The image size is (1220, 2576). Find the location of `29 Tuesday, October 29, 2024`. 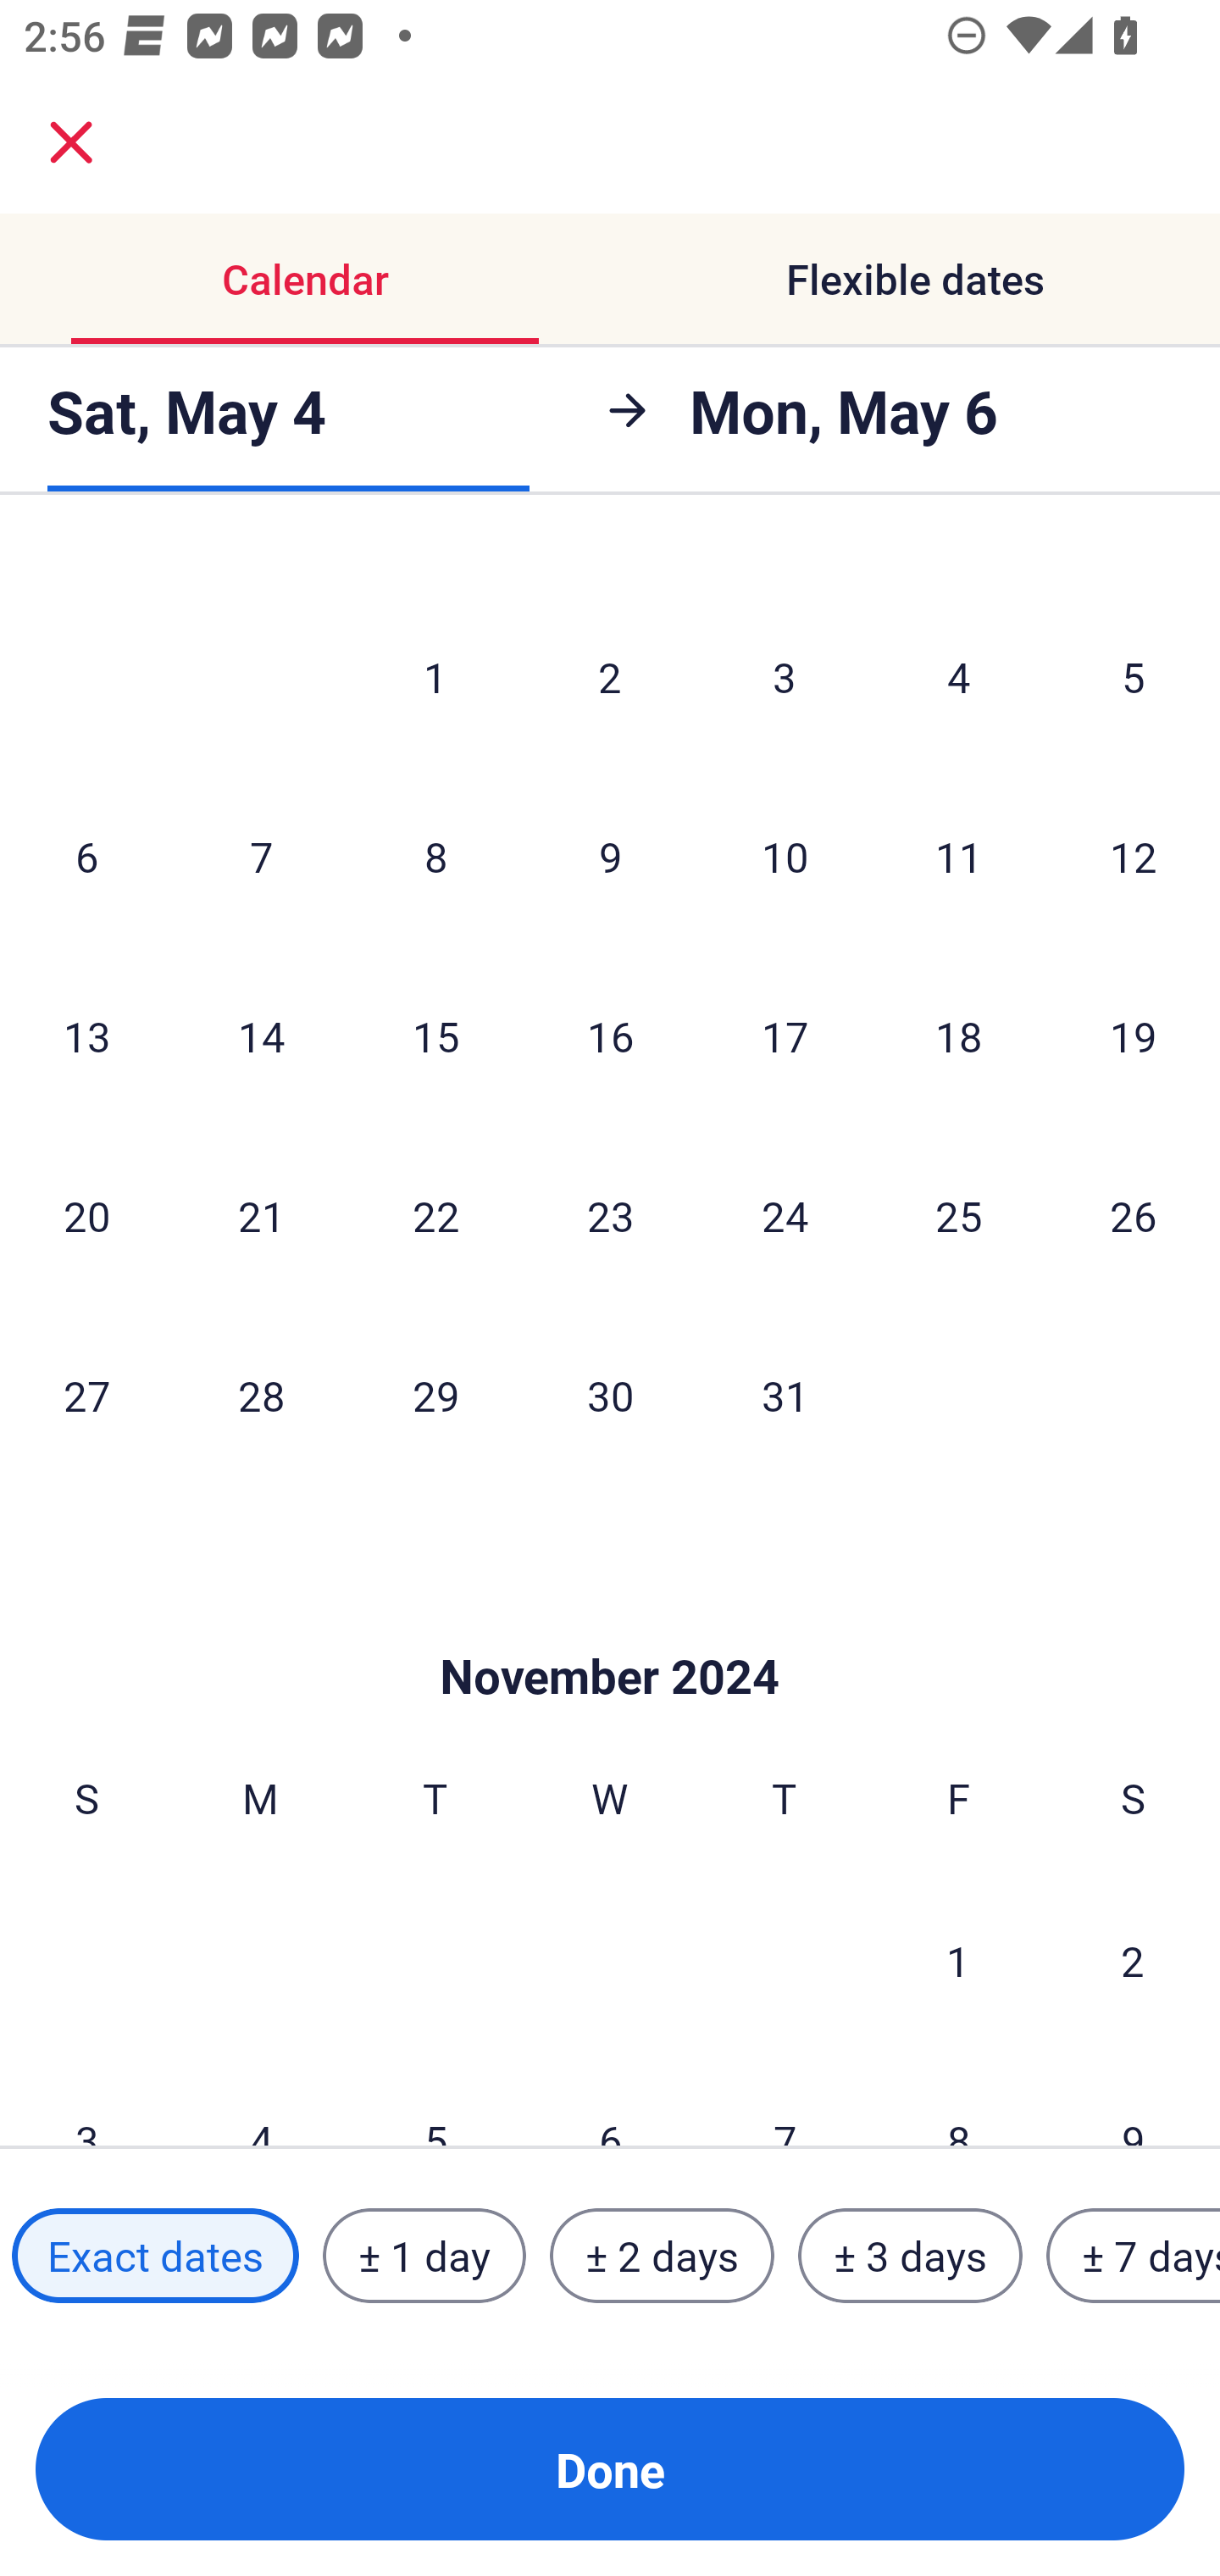

29 Tuesday, October 29, 2024 is located at coordinates (435, 1395).